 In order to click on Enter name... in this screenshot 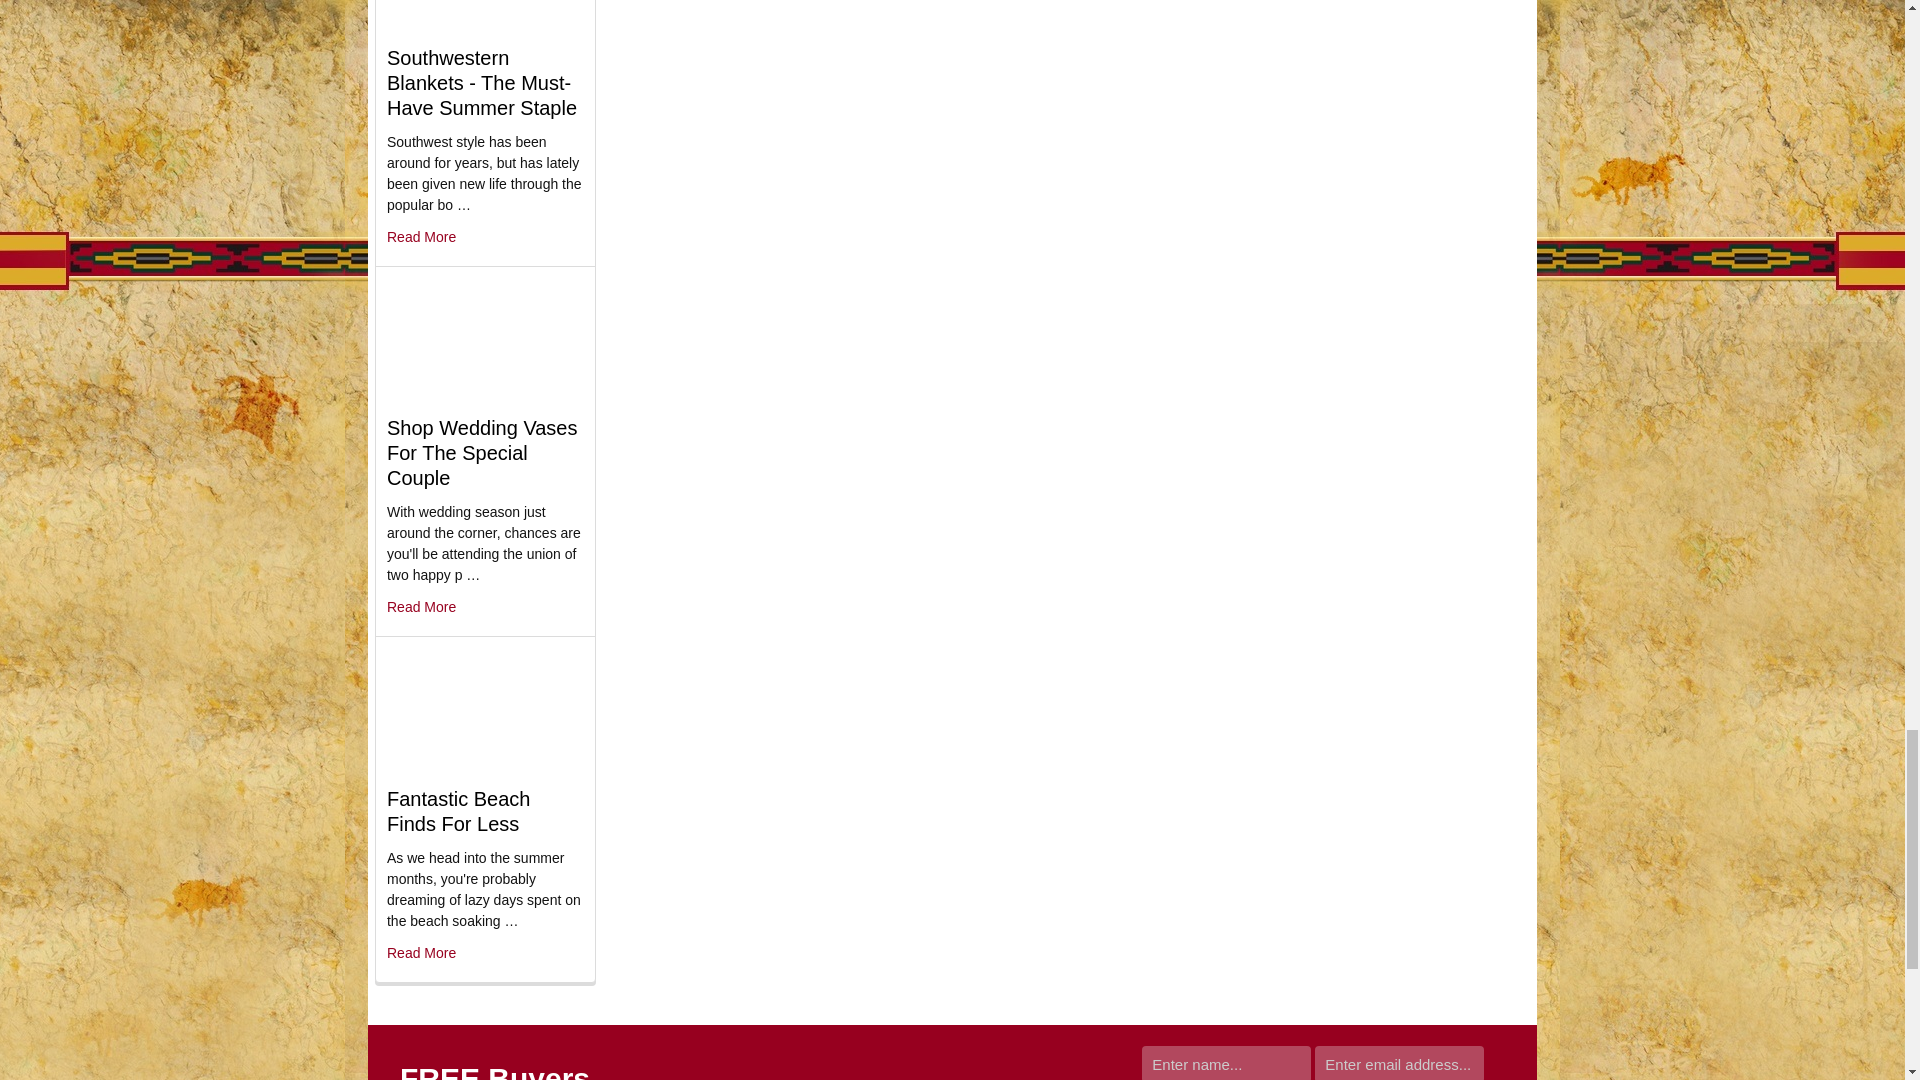, I will do `click(1226, 1063)`.